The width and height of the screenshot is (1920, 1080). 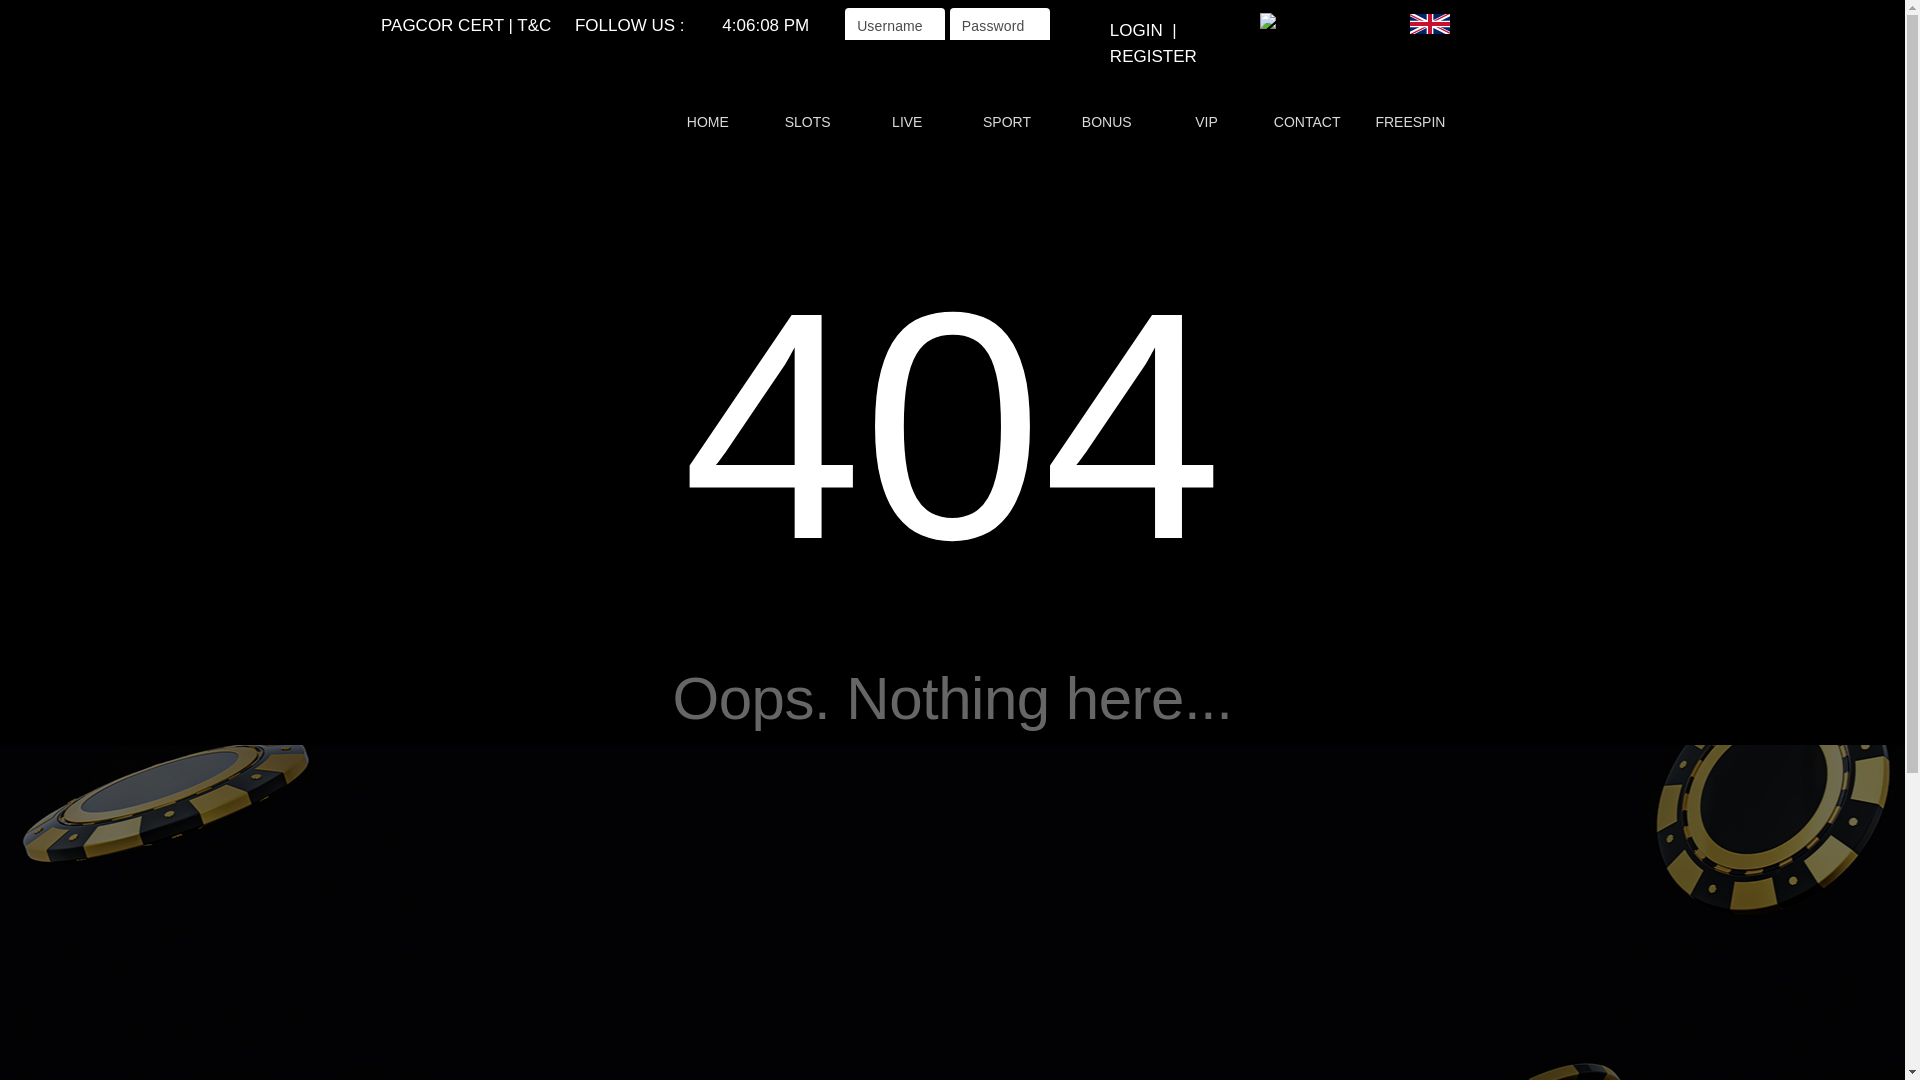 What do you see at coordinates (1136, 30) in the screenshot?
I see `LOGIN` at bounding box center [1136, 30].